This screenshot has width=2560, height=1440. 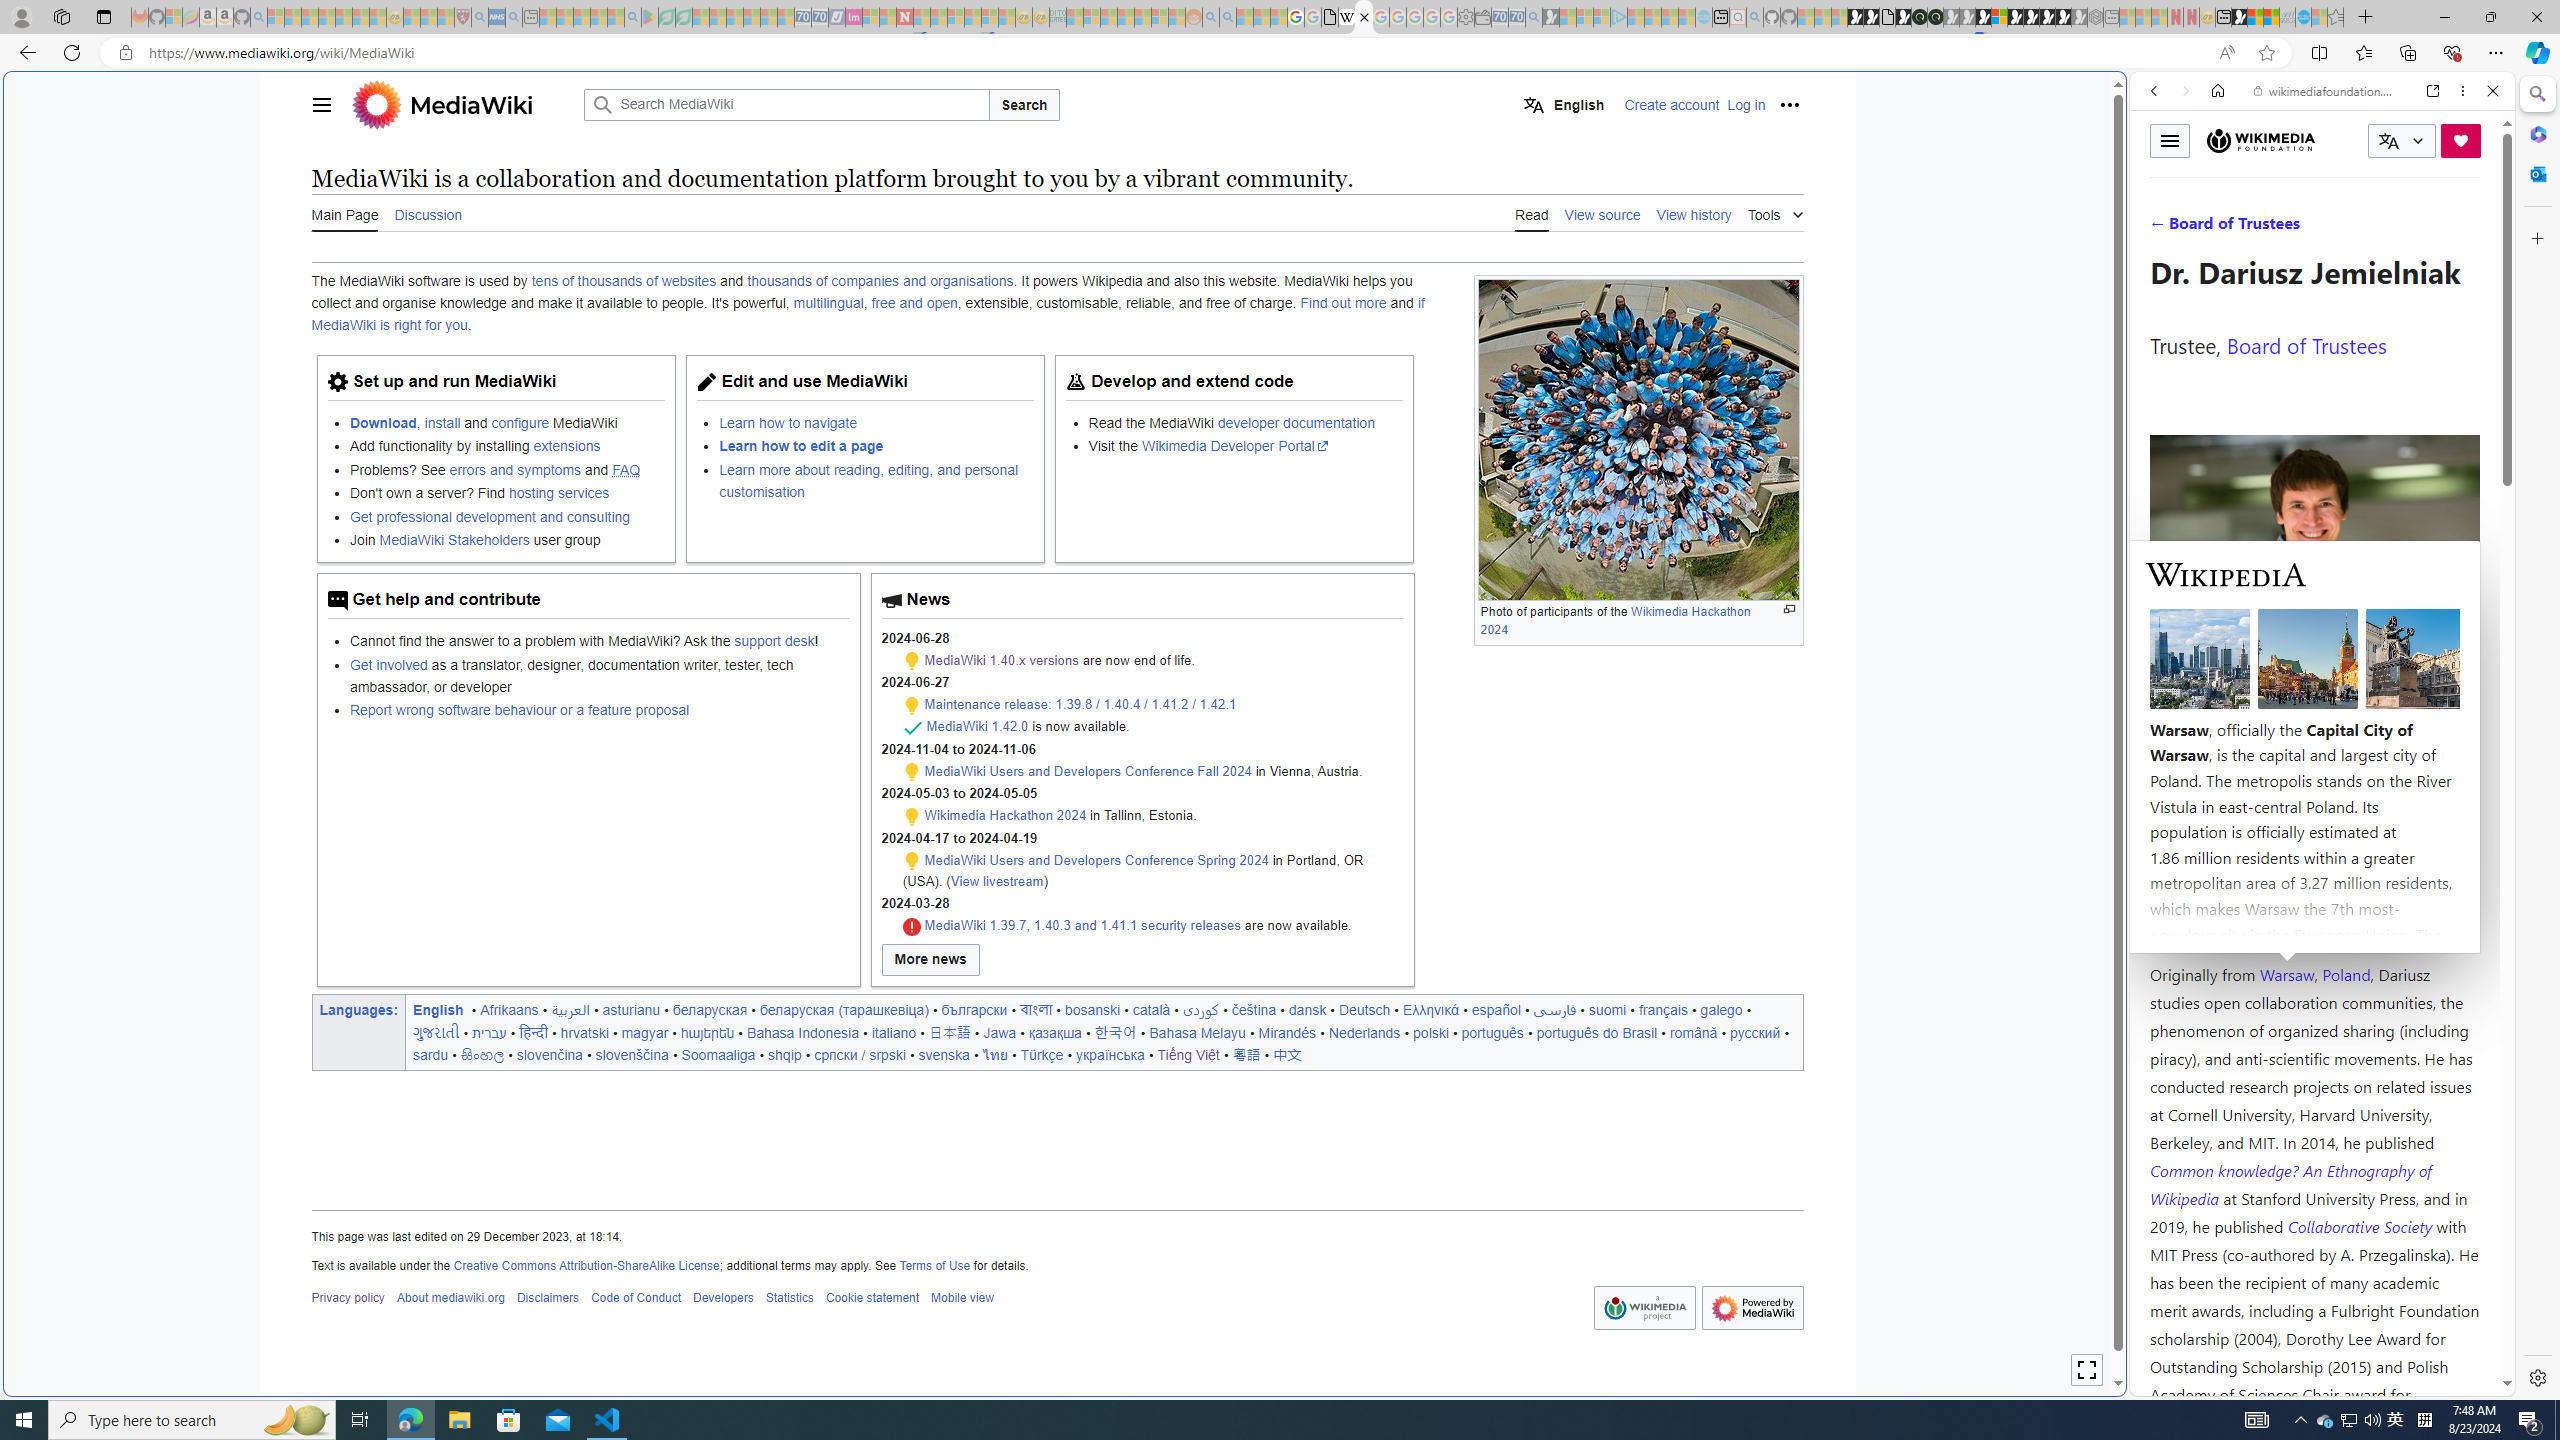 What do you see at coordinates (388, 664) in the screenshot?
I see `Get involved` at bounding box center [388, 664].